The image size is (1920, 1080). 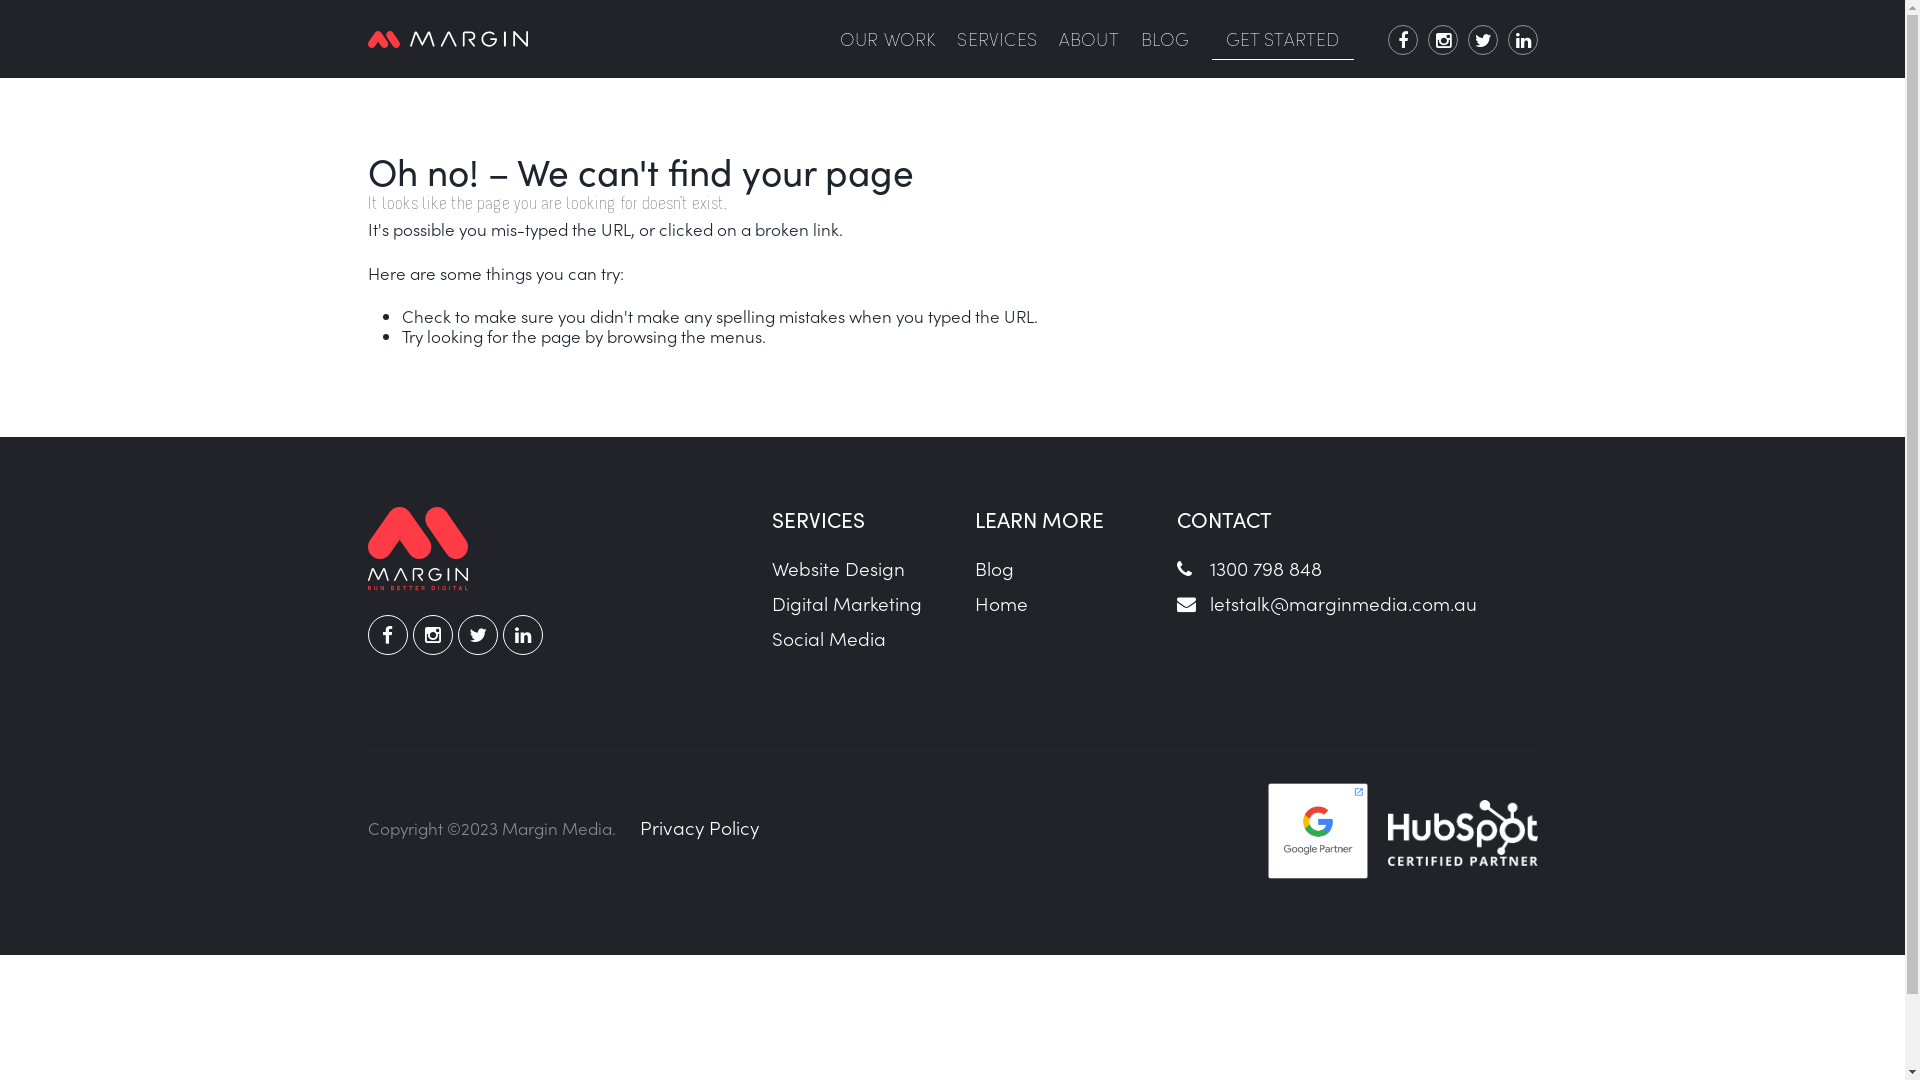 What do you see at coordinates (888, 39) in the screenshot?
I see `OUR WORK` at bounding box center [888, 39].